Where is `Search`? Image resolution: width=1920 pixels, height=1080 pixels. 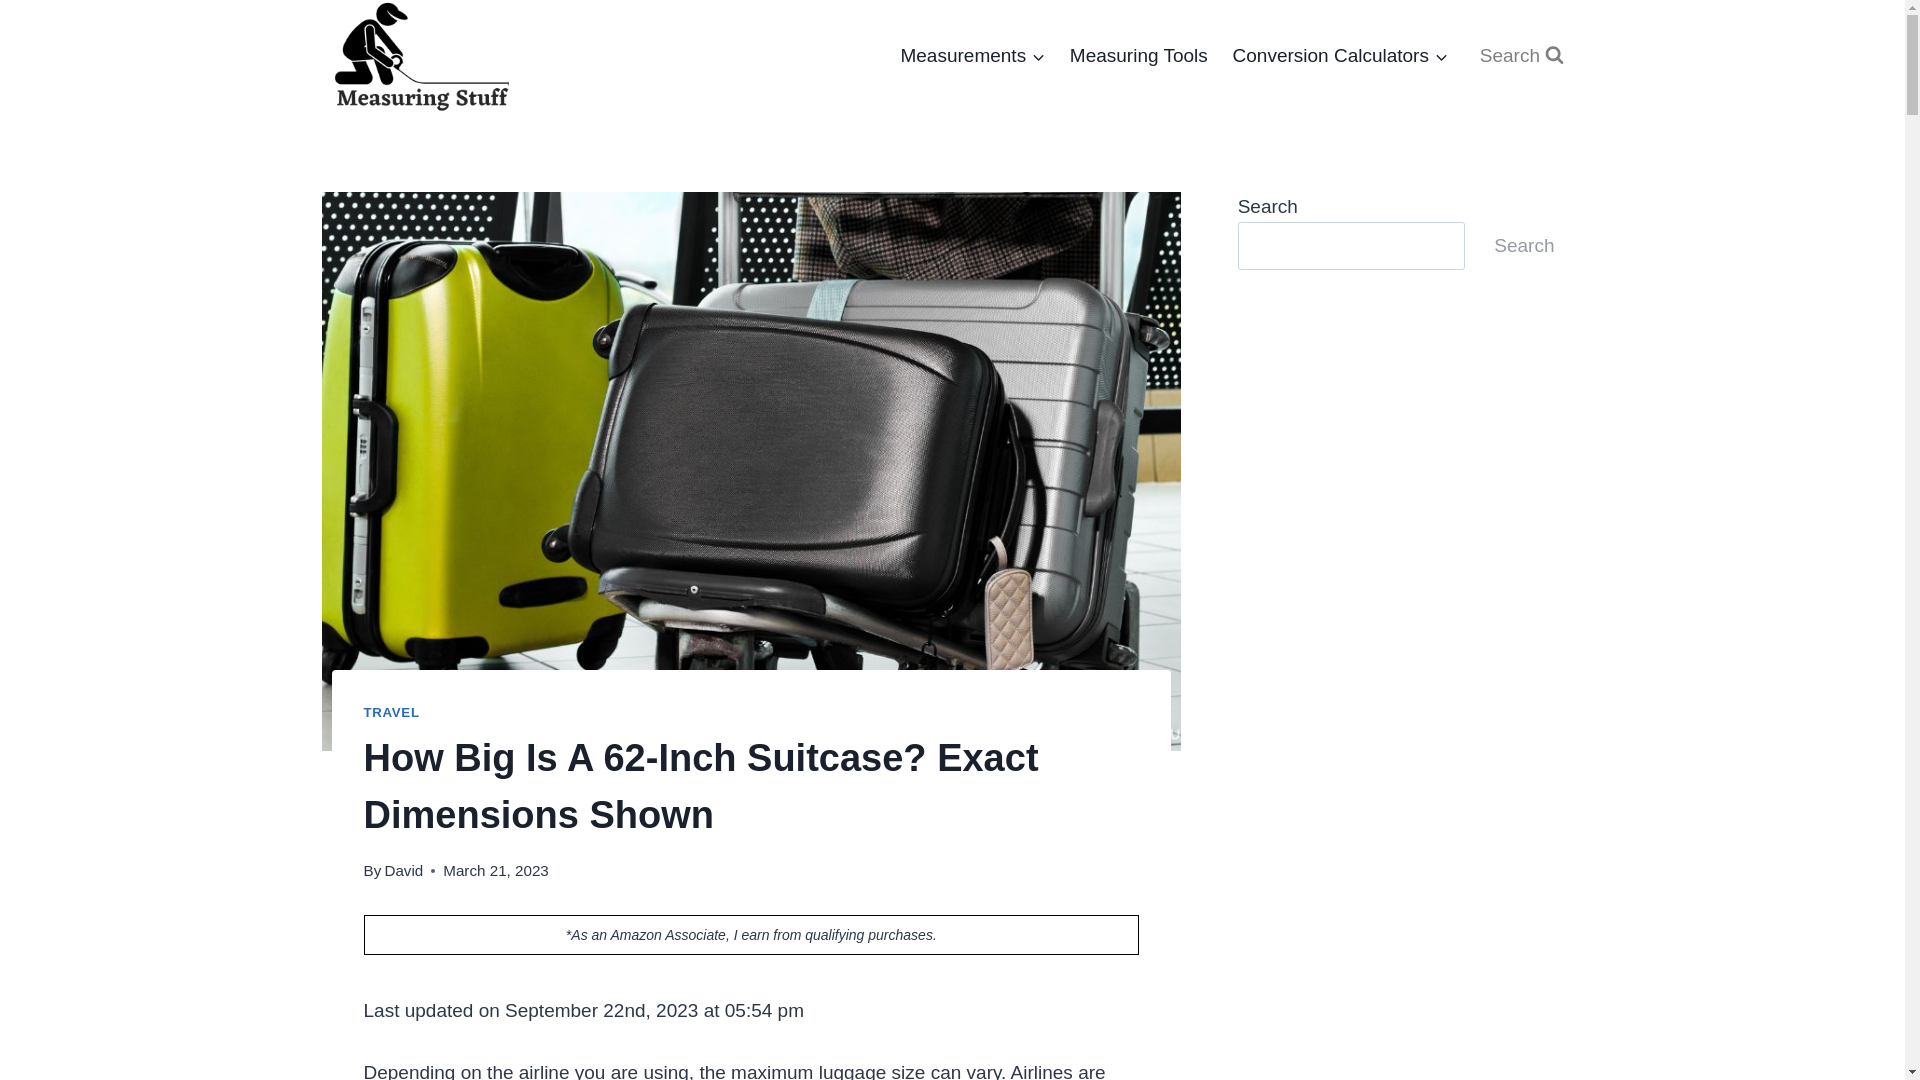 Search is located at coordinates (1521, 55).